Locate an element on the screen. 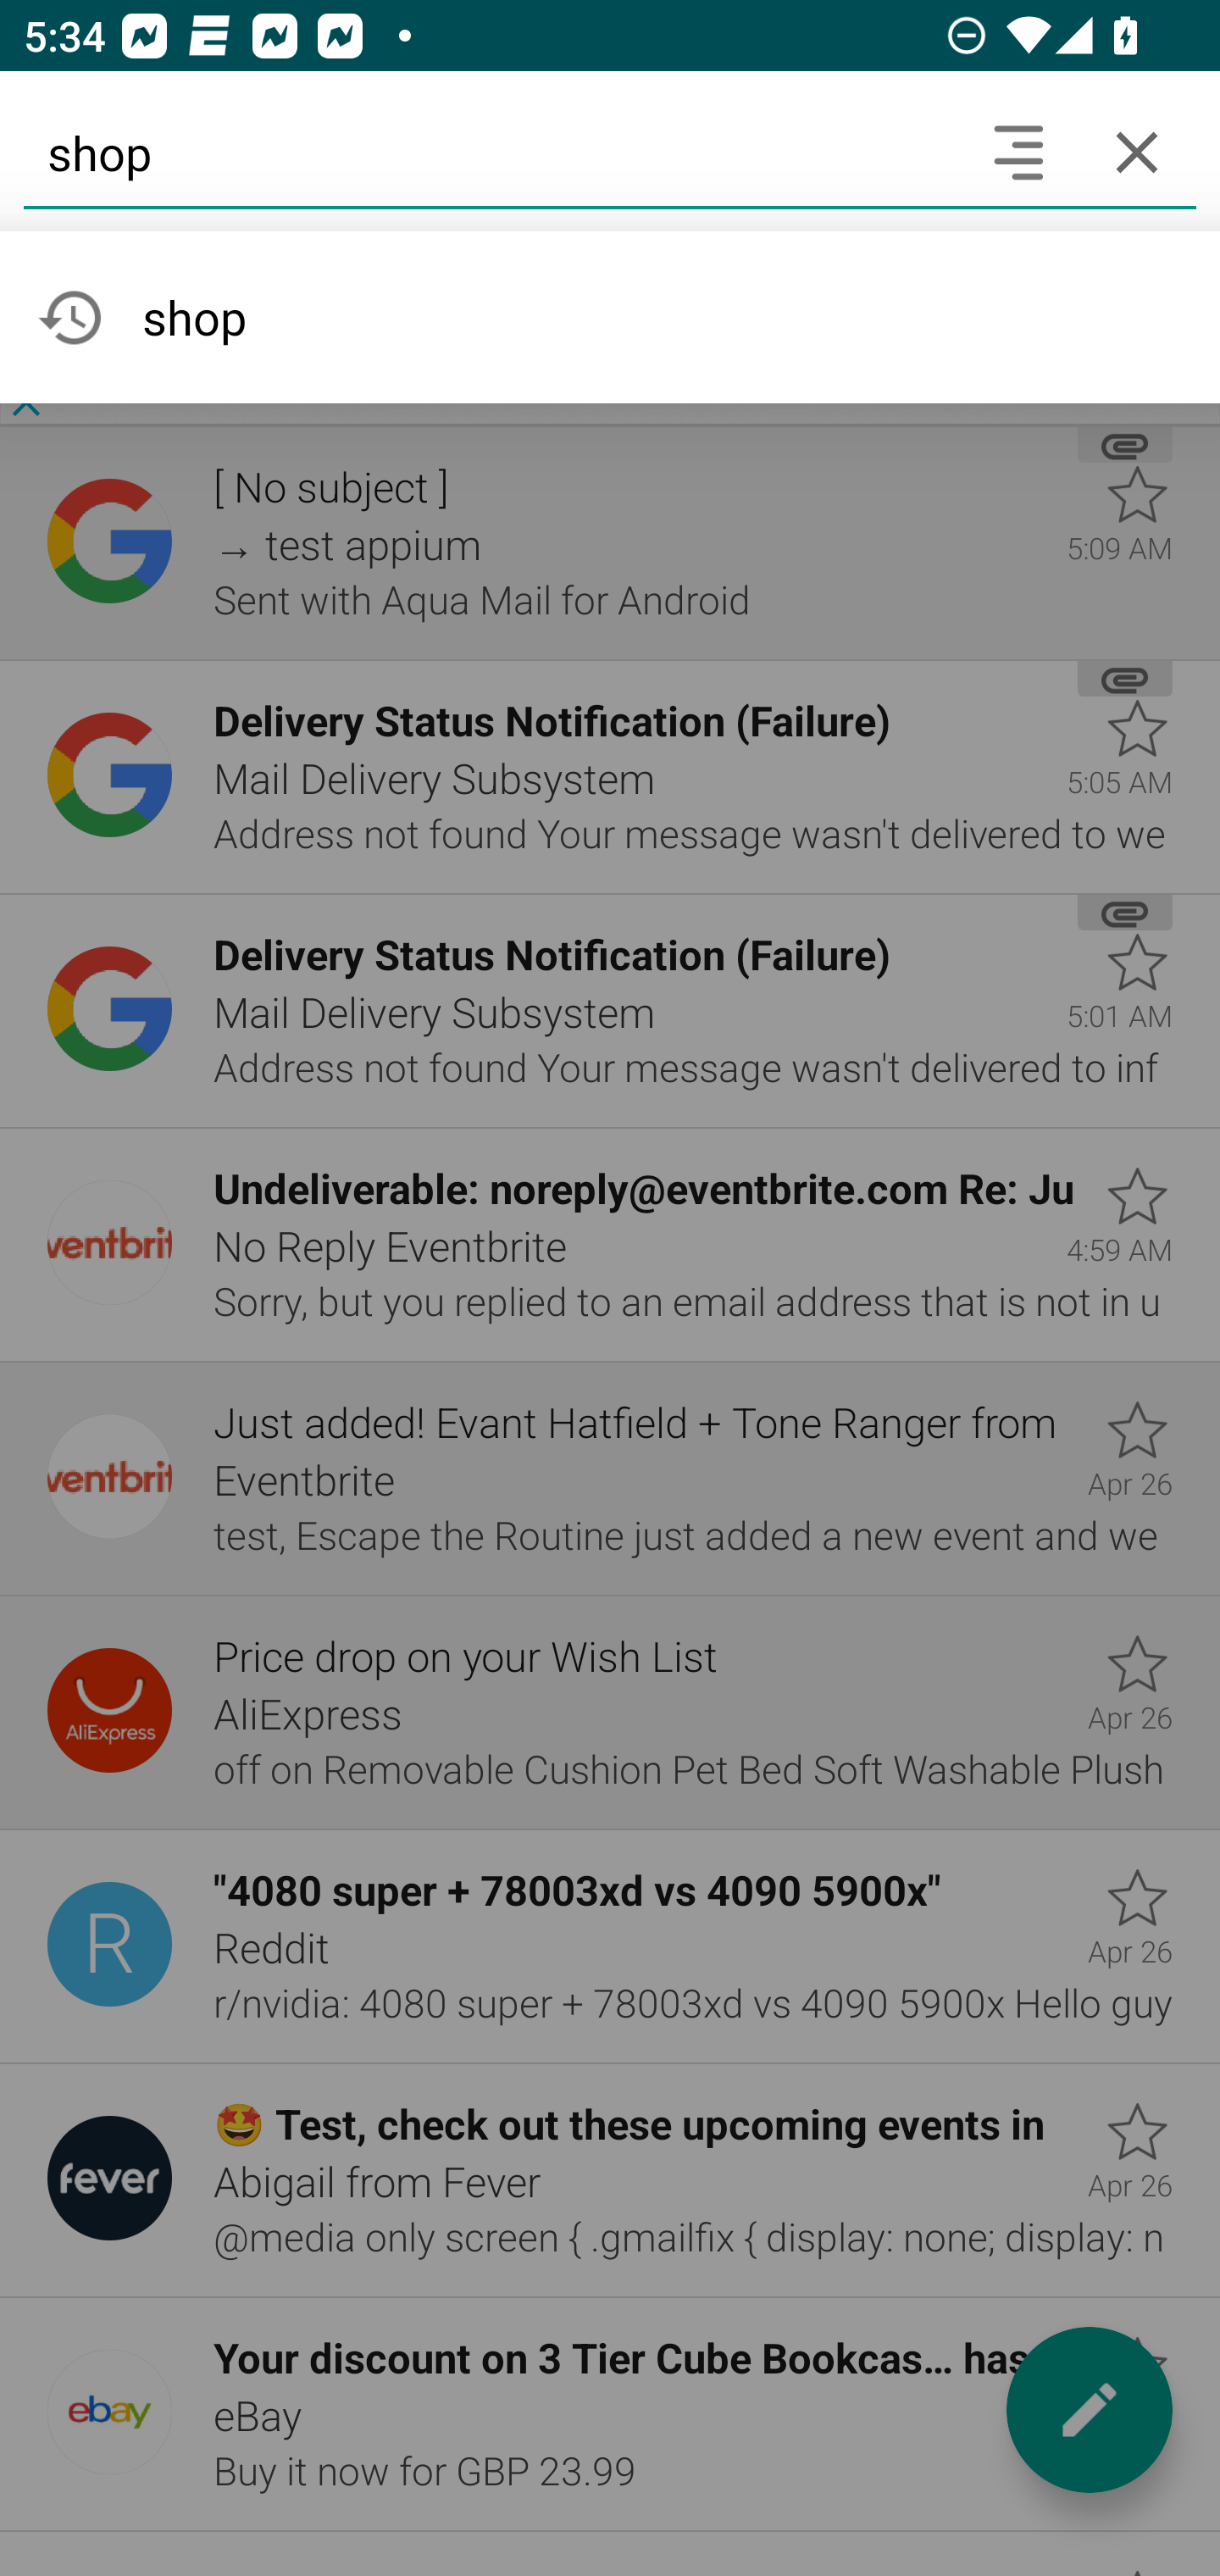 Image resolution: width=1220 pixels, height=2576 pixels. Search headers and text is located at coordinates (1018, 152).